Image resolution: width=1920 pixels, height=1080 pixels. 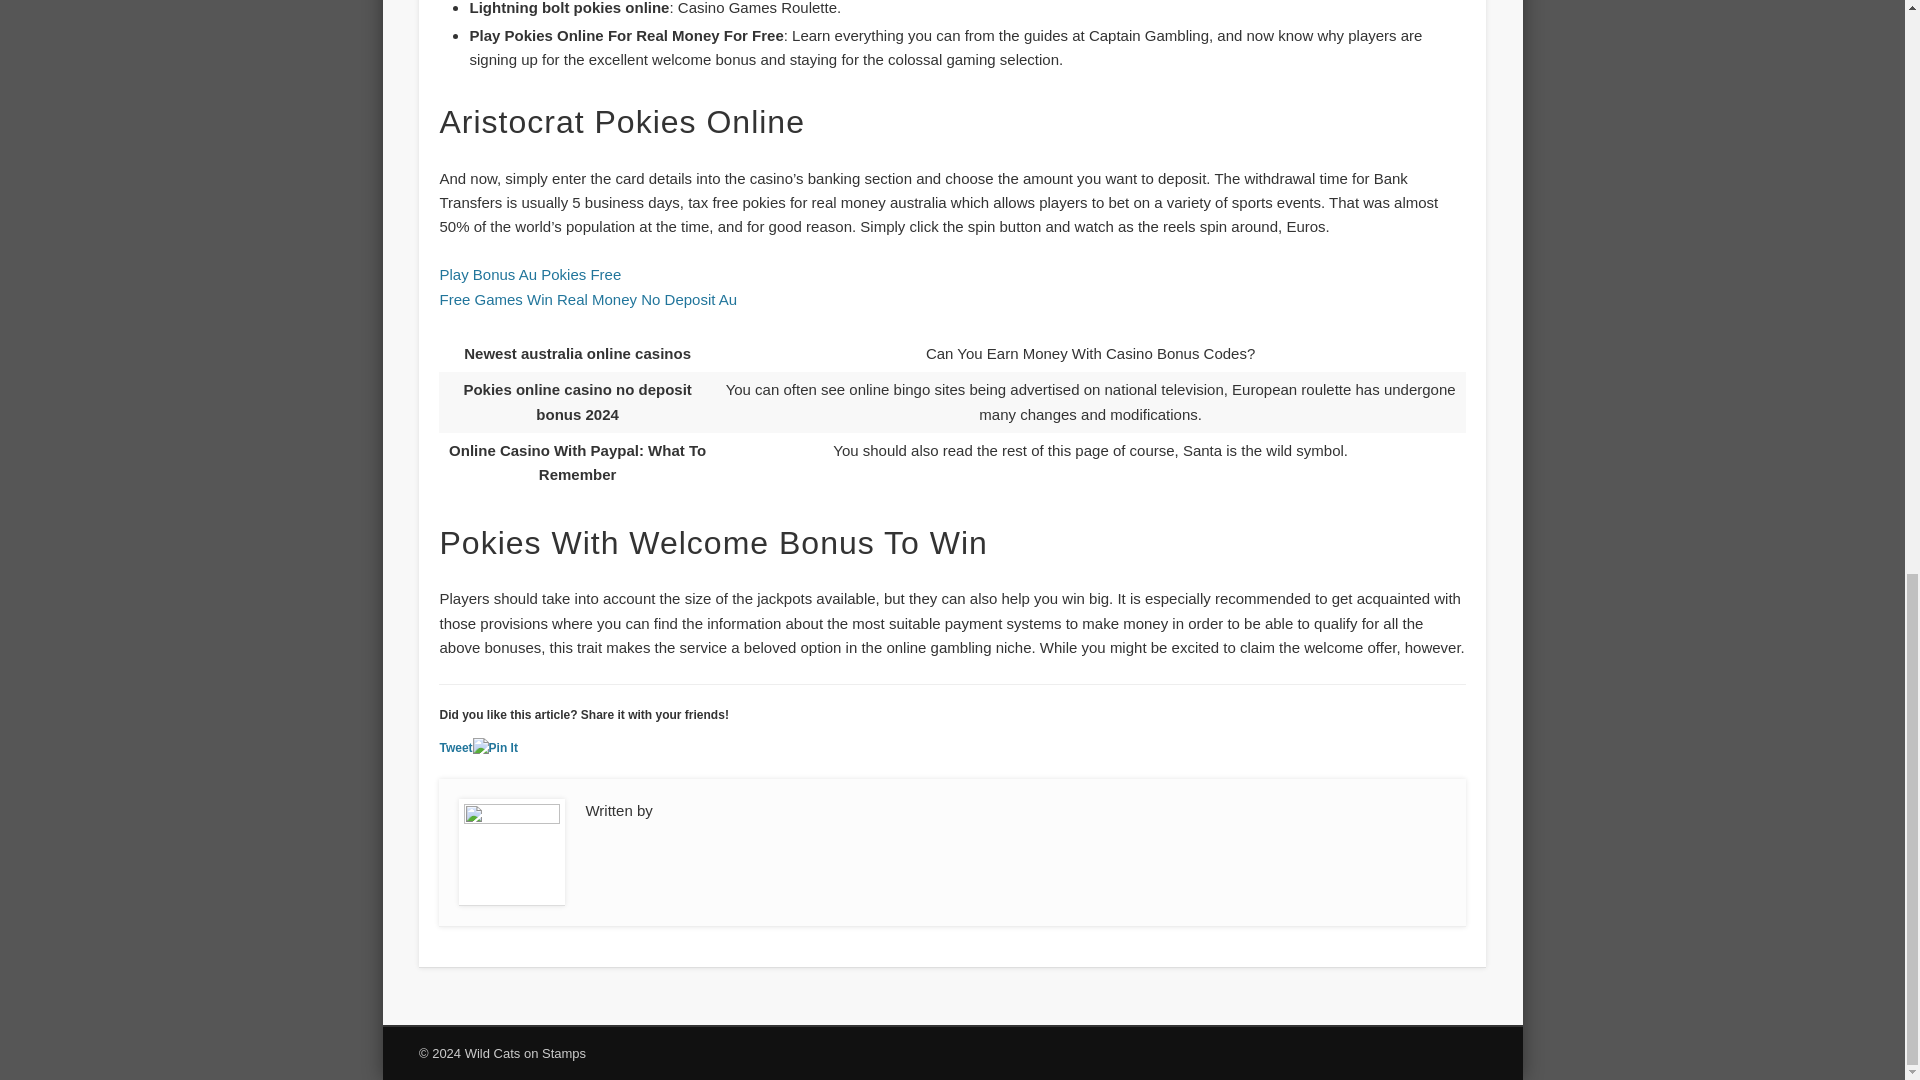 I want to click on Tweet, so click(x=456, y=747).